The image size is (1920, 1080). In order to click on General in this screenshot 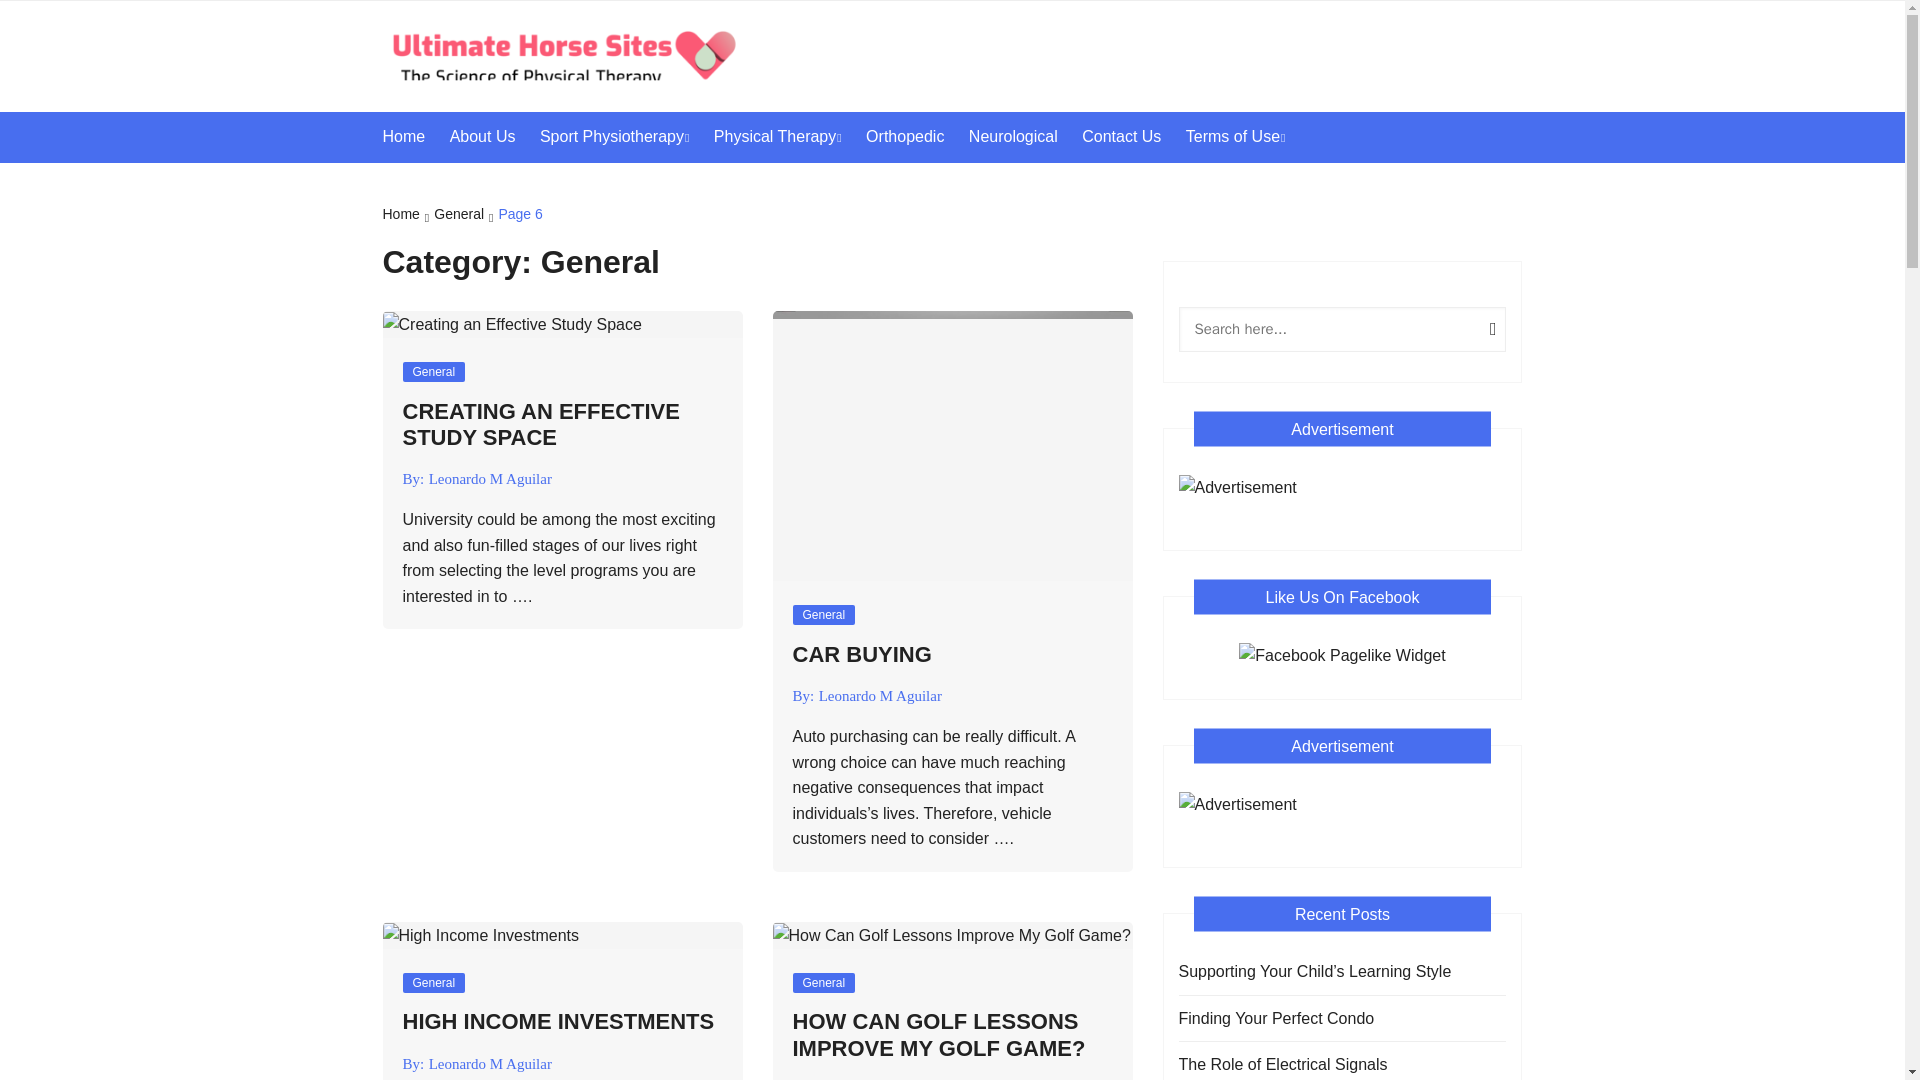, I will do `click(822, 982)`.